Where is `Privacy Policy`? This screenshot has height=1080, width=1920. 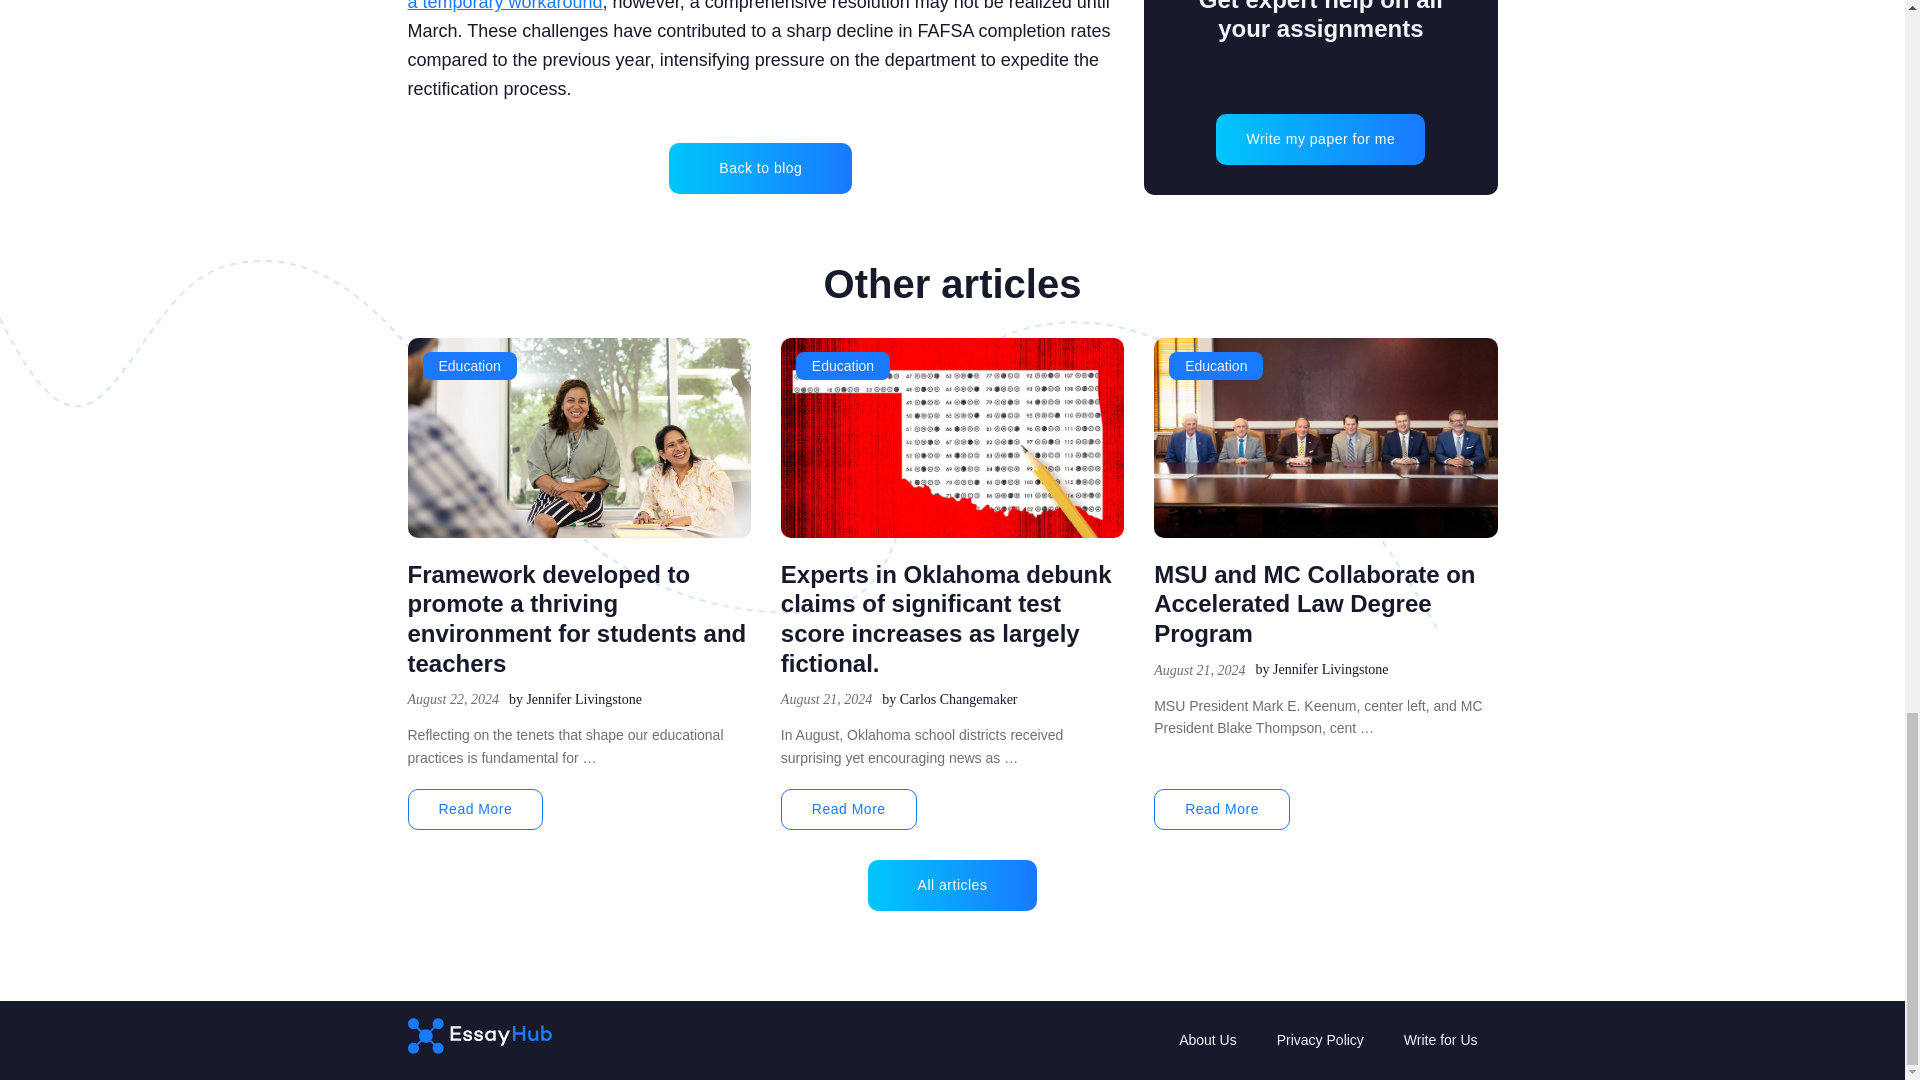
Privacy Policy is located at coordinates (1320, 1040).